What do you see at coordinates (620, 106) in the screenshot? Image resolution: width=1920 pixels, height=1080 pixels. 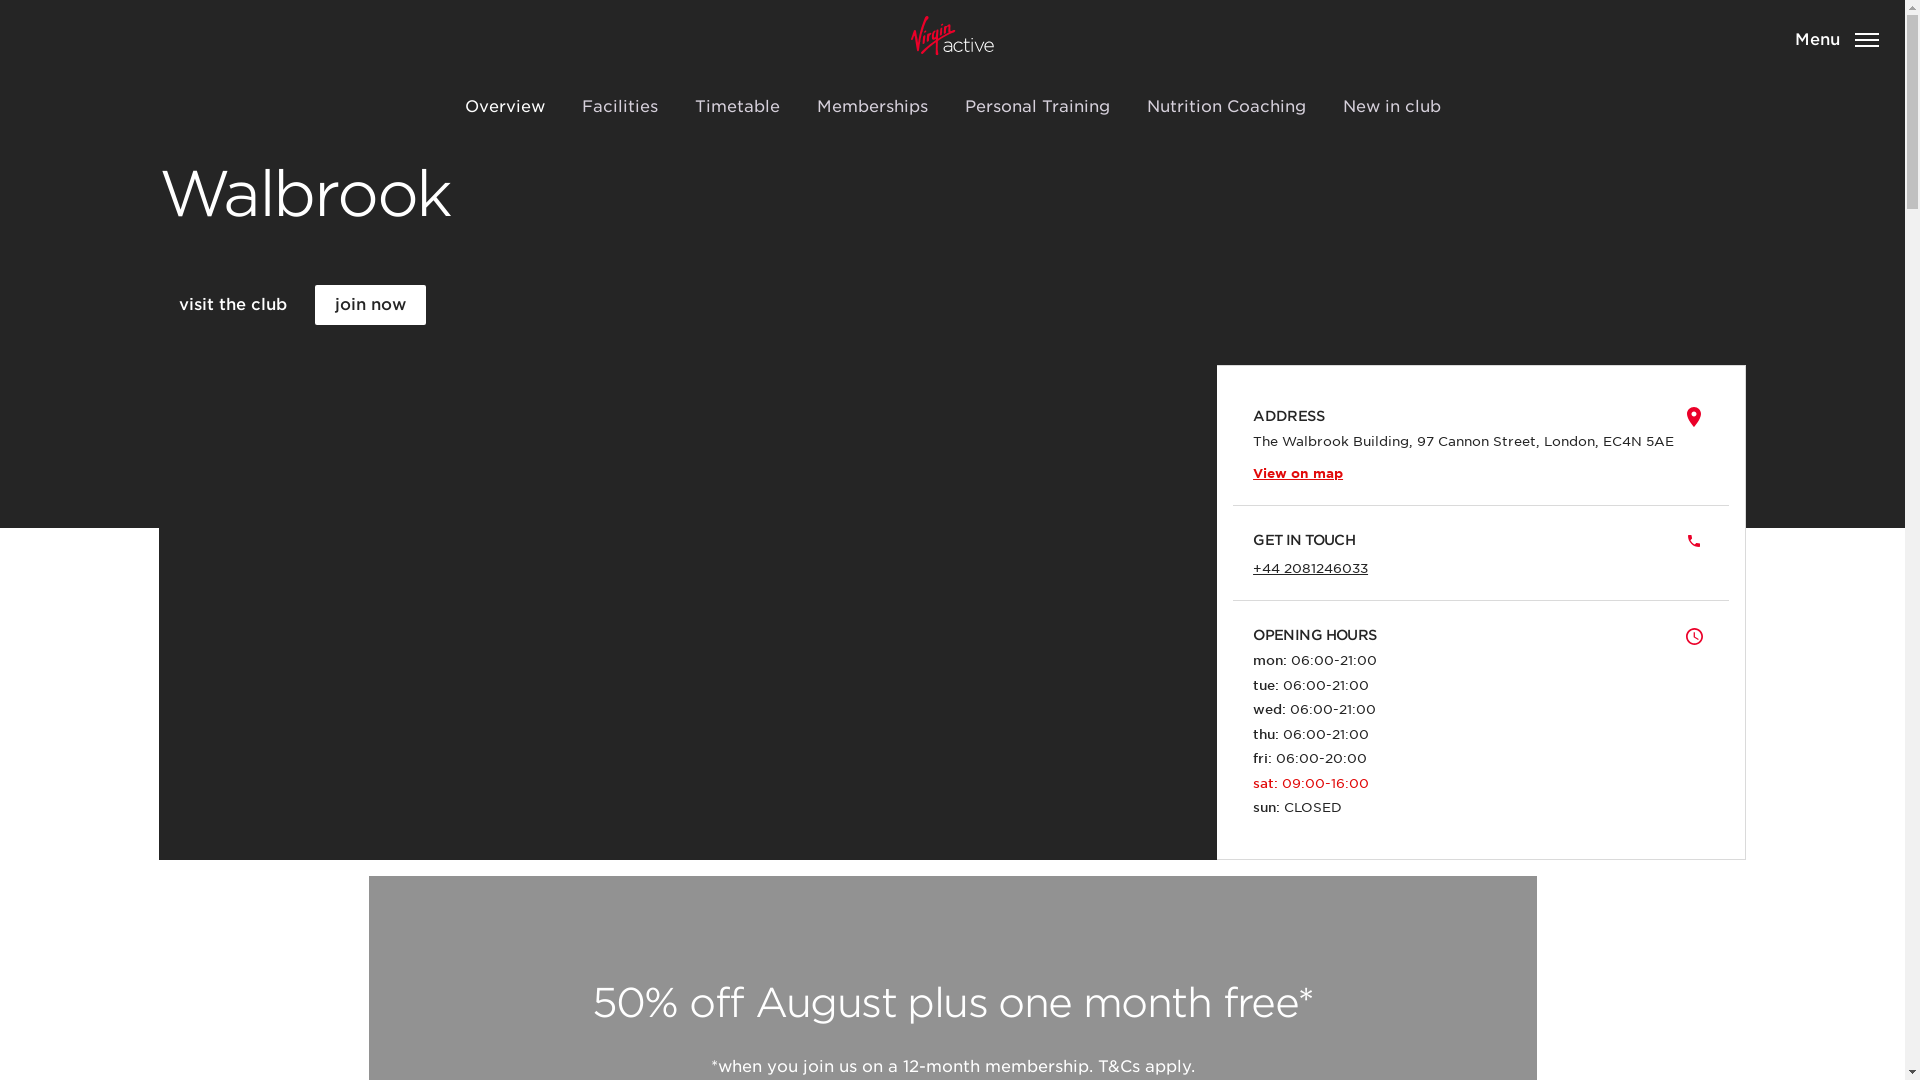 I see `Facilities` at bounding box center [620, 106].